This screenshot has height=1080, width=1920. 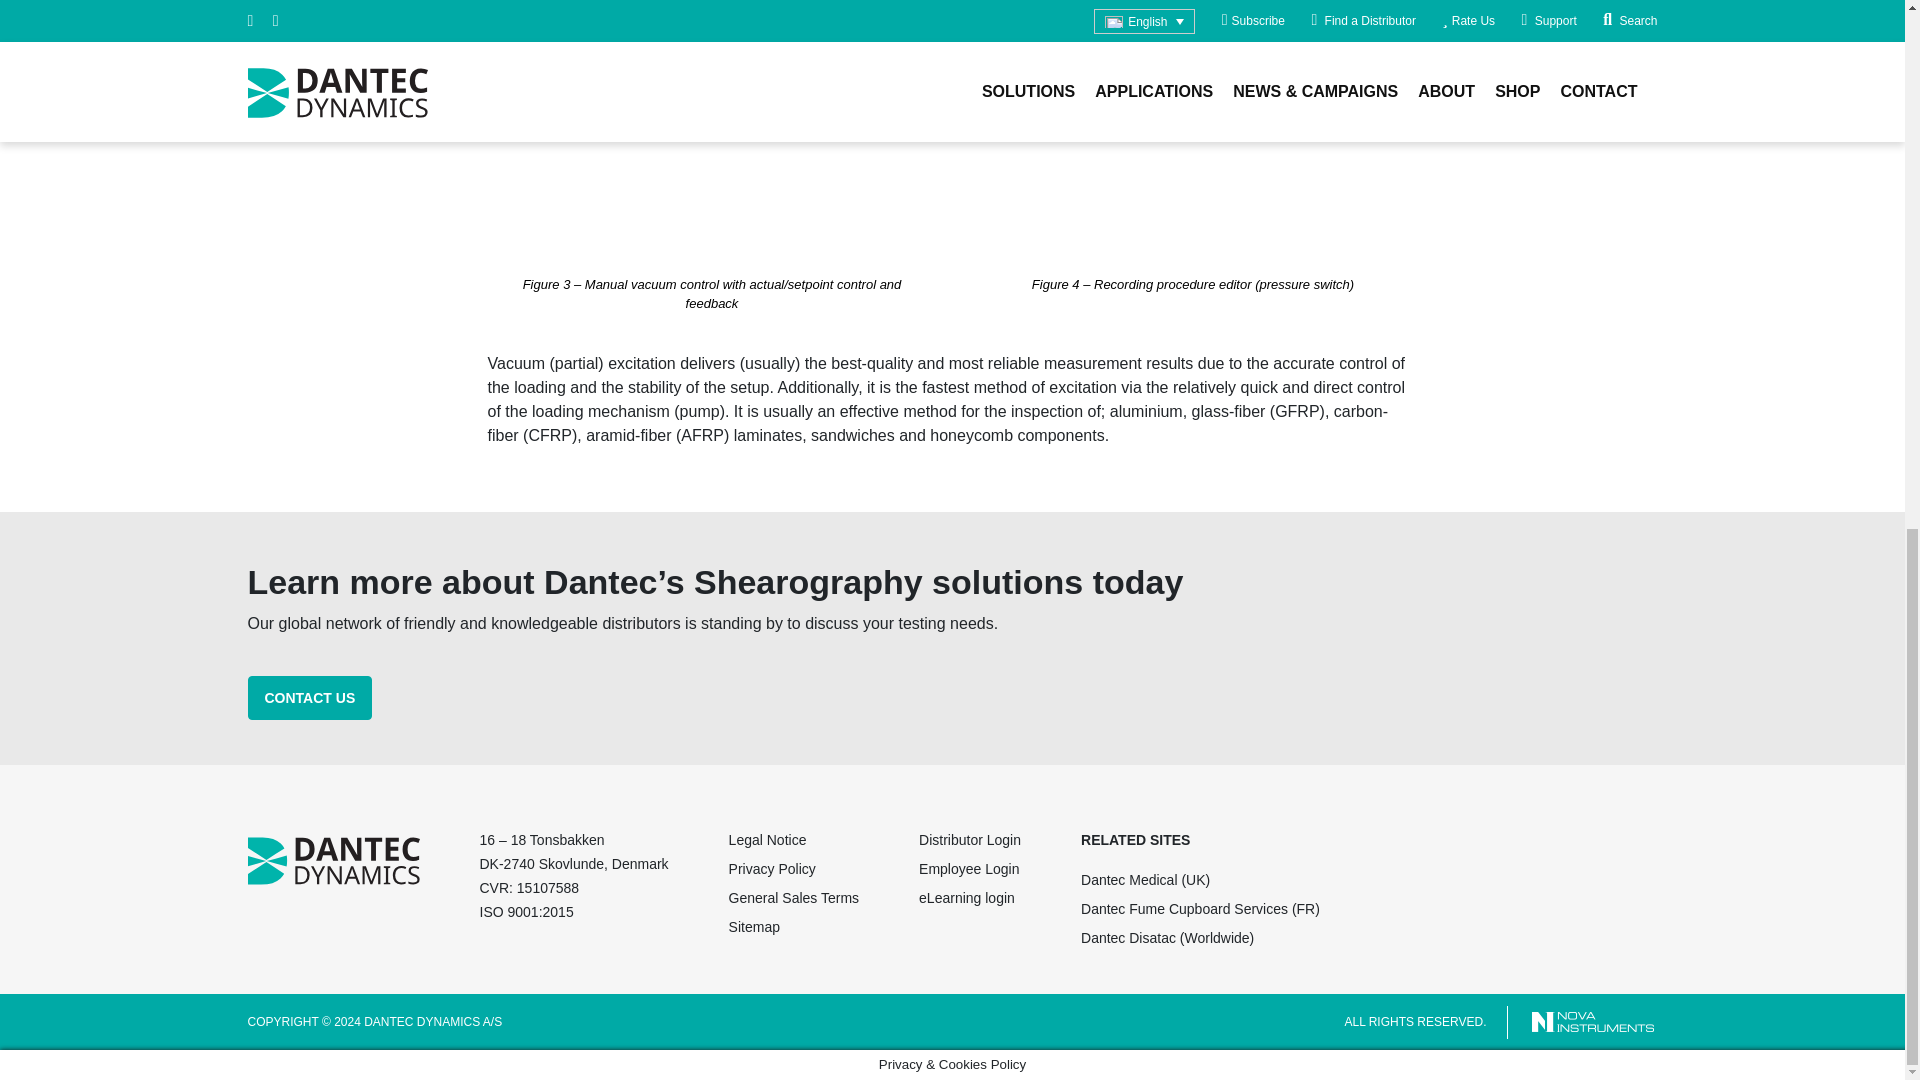 I want to click on General Sales Terms, so click(x=794, y=900).